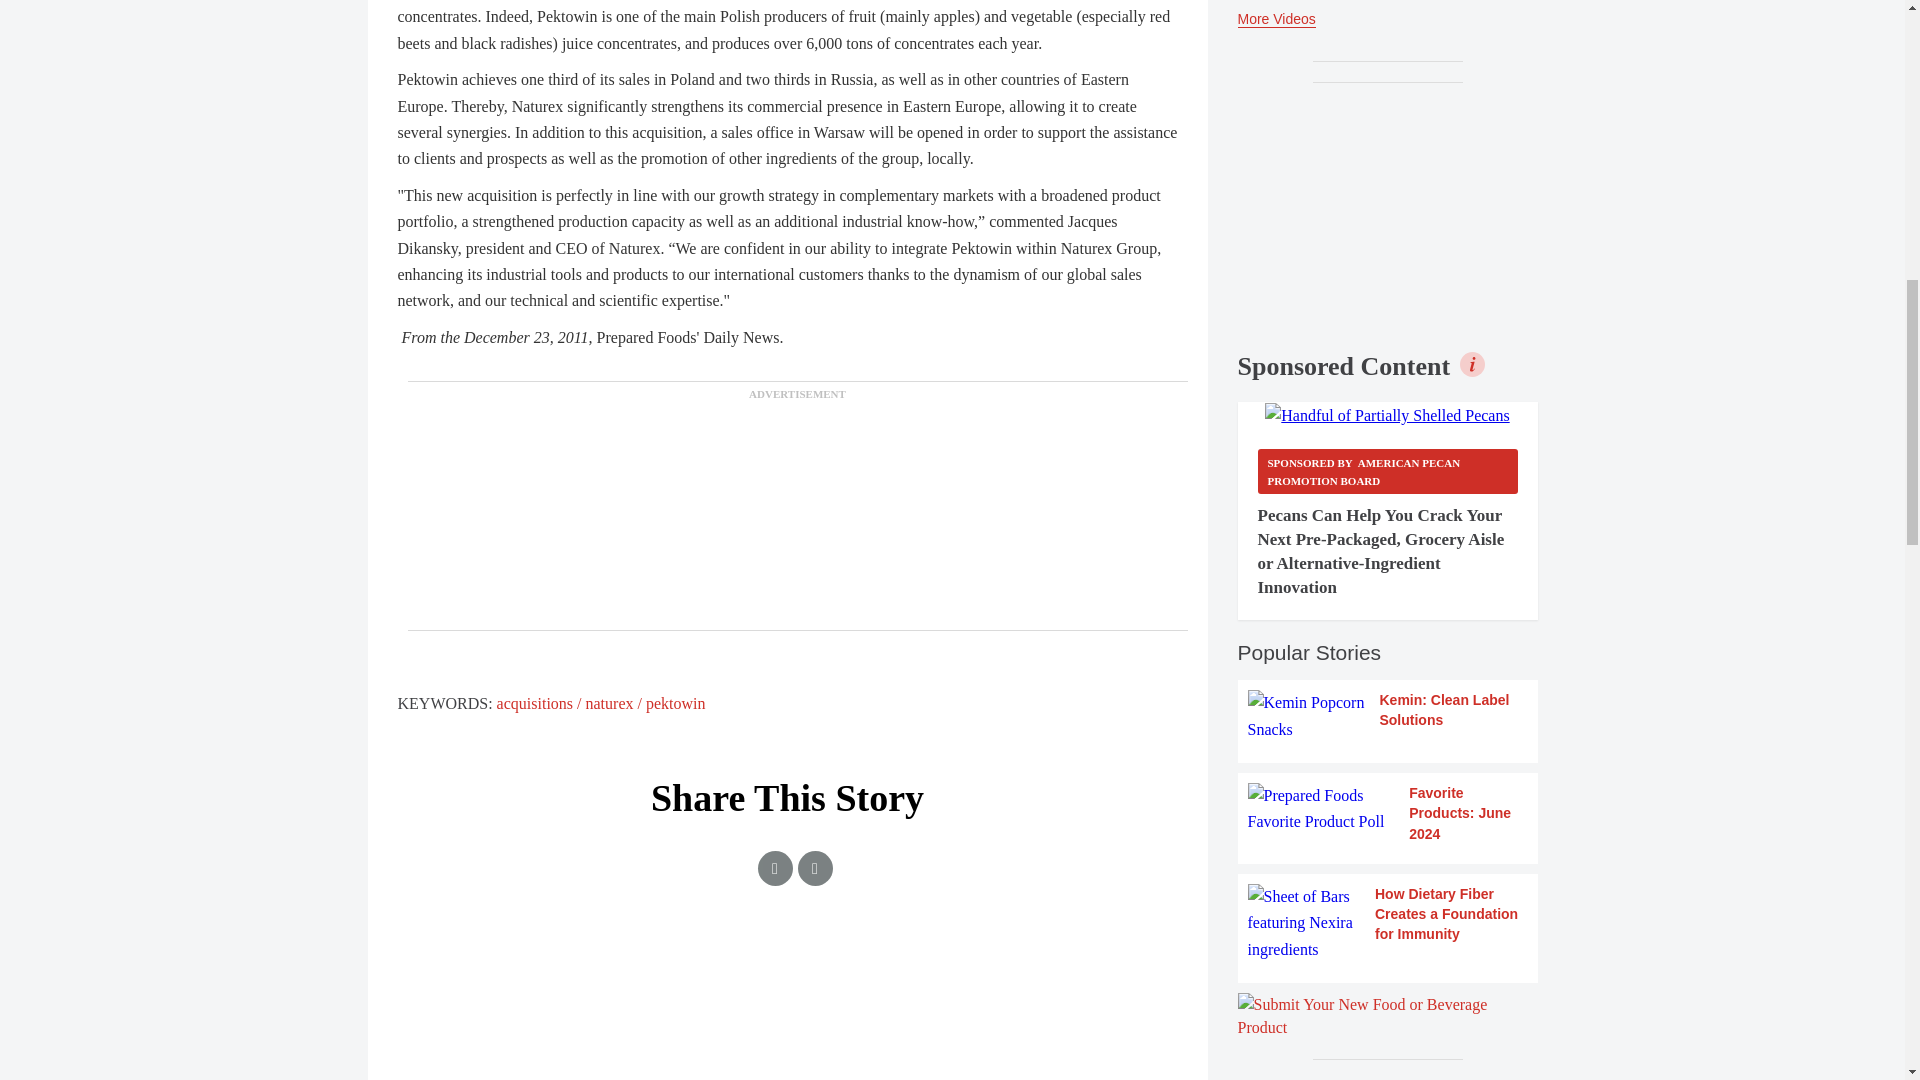  I want to click on Handful of Partially Shelled Pecans, so click(1387, 415).